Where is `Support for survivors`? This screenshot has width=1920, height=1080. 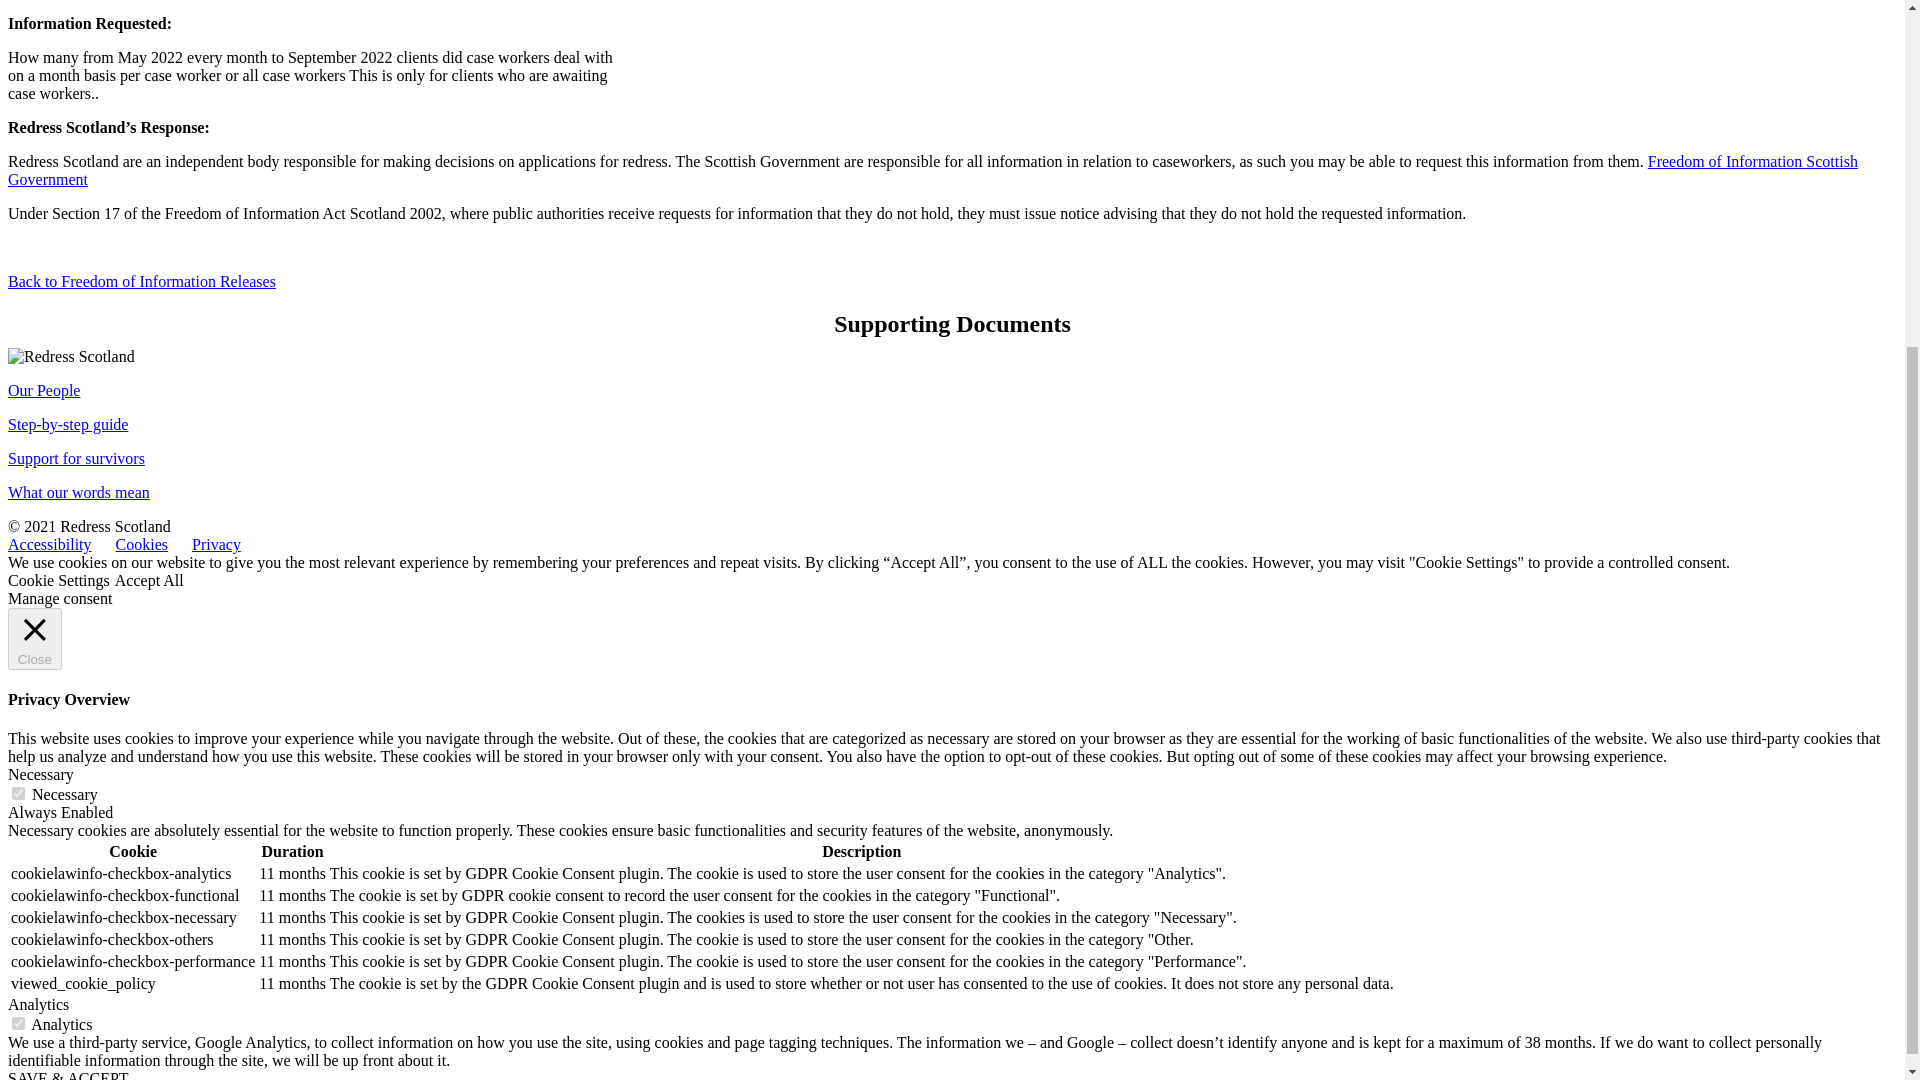
Support for survivors is located at coordinates (76, 458).